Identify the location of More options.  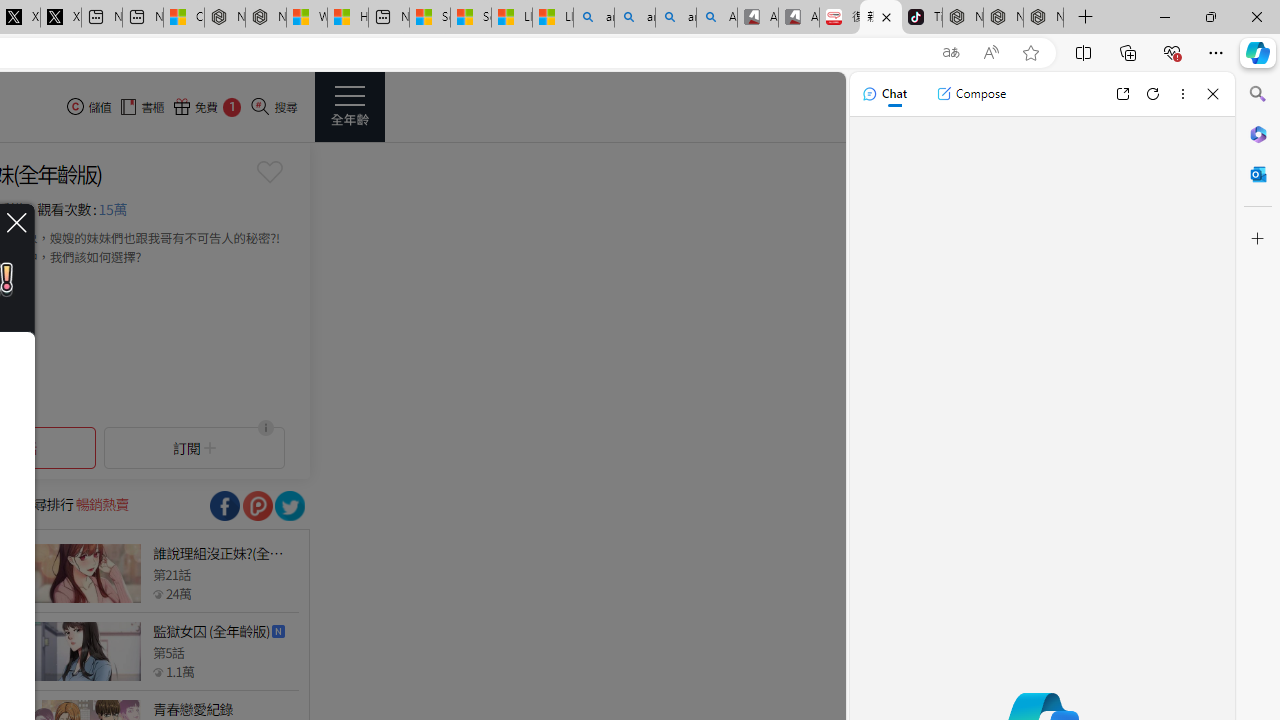
(1182, 94).